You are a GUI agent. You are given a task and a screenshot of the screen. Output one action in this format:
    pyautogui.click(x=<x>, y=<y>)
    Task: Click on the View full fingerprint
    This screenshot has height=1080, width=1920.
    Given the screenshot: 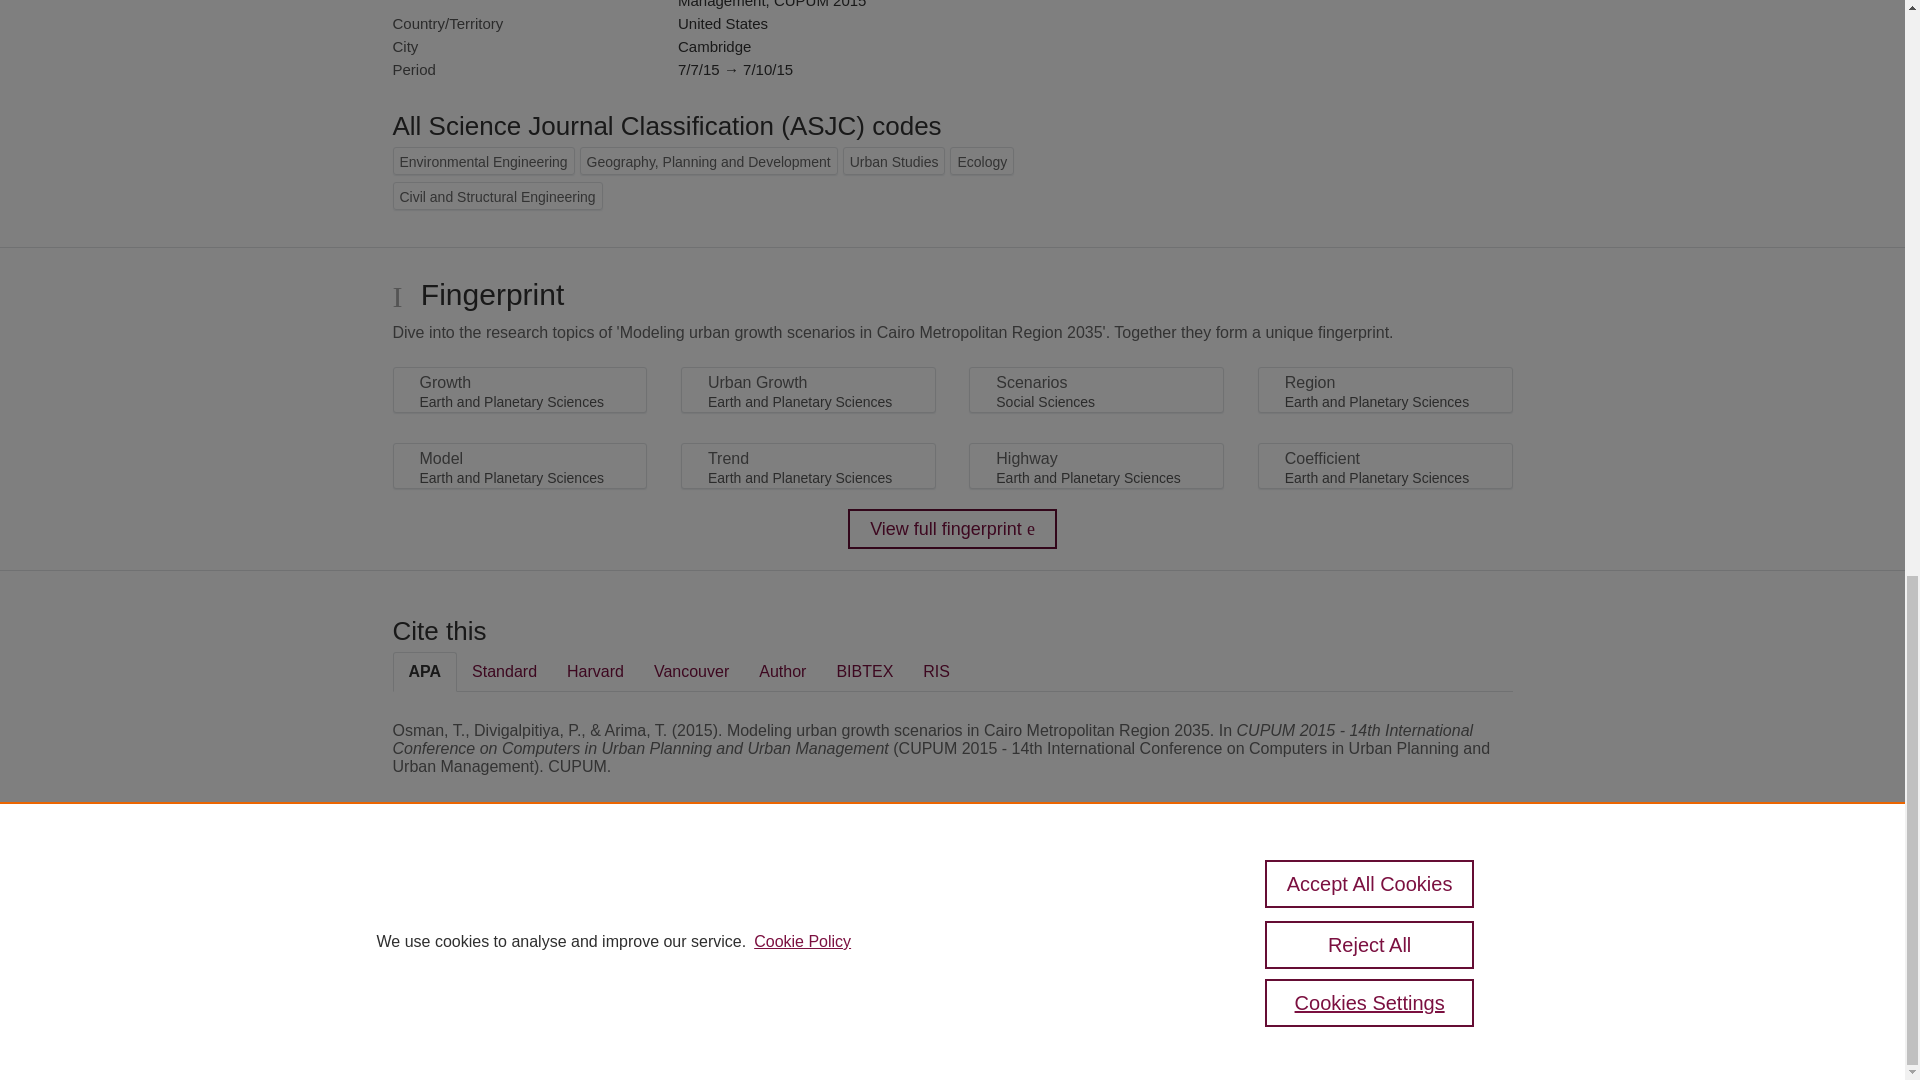 What is the action you would take?
    pyautogui.click(x=952, y=528)
    